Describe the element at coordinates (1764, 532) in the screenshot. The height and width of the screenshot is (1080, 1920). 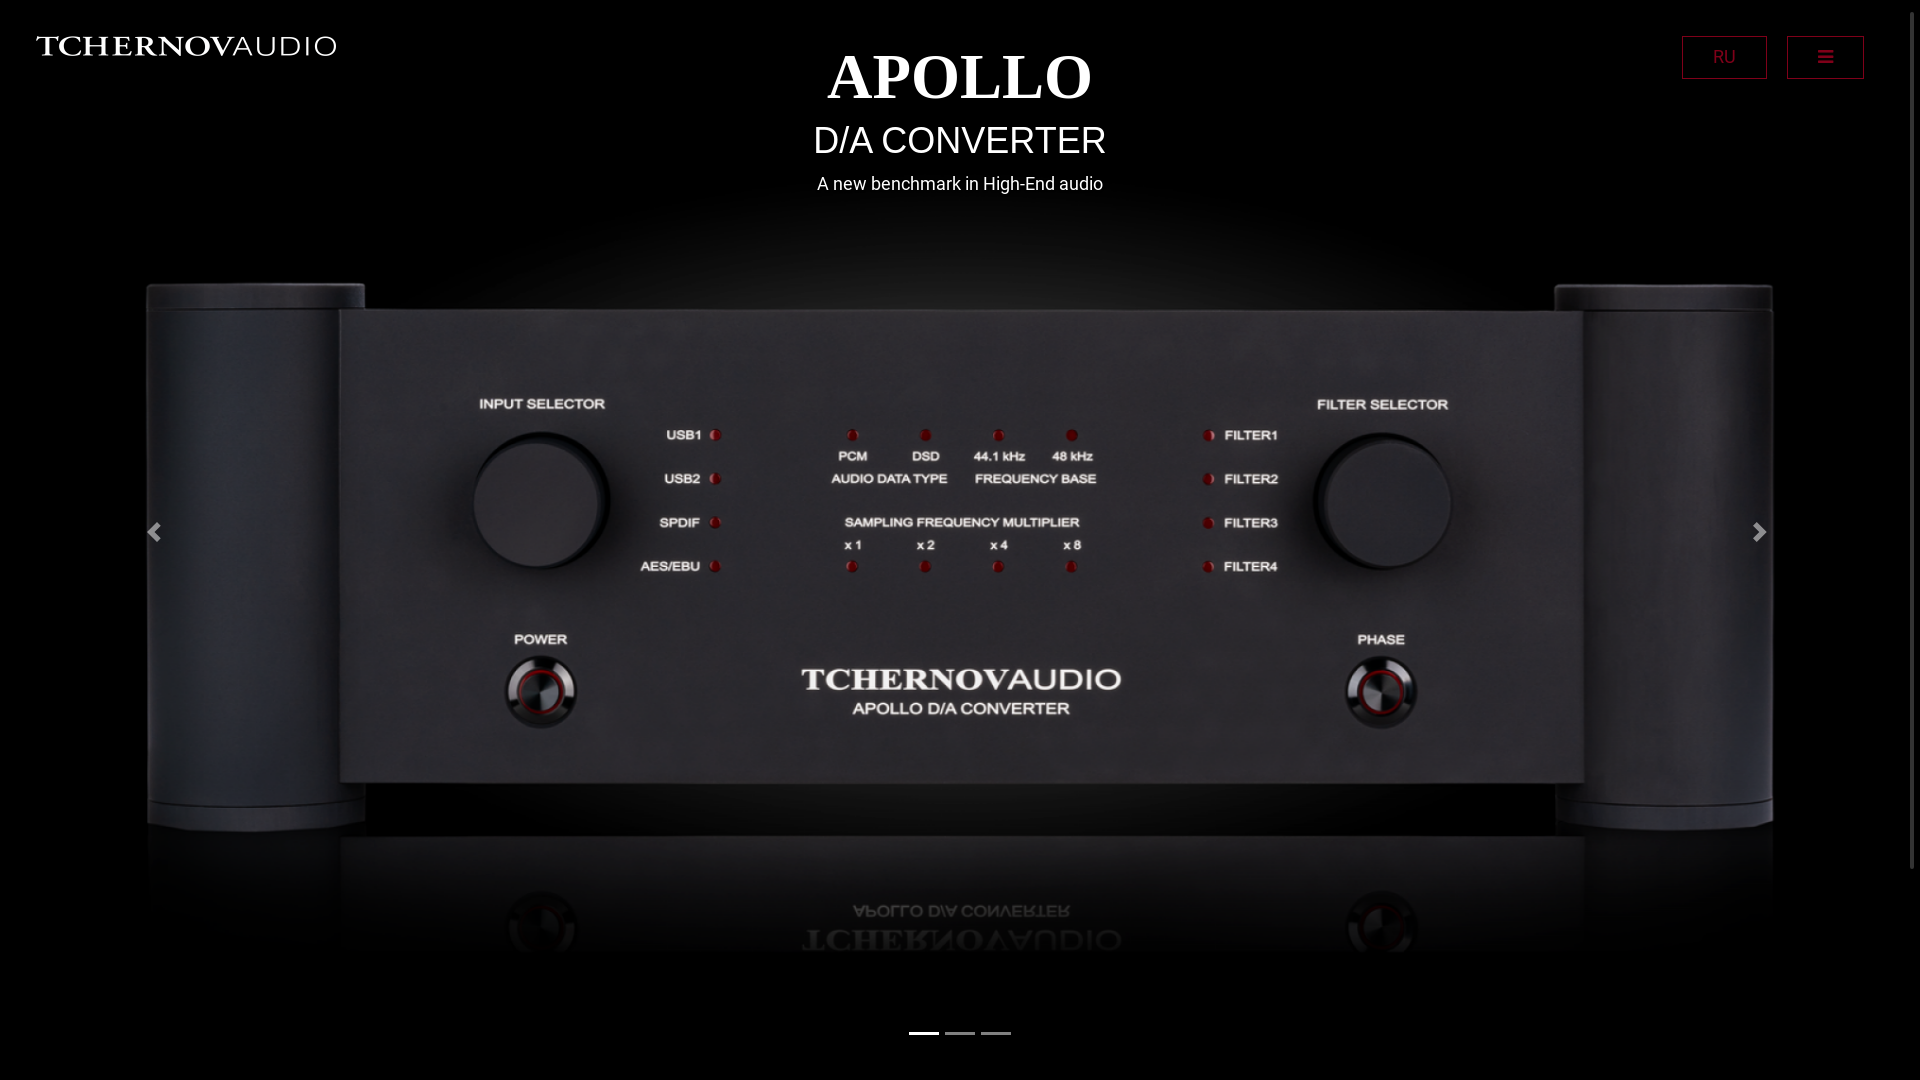
I see `Next` at that location.